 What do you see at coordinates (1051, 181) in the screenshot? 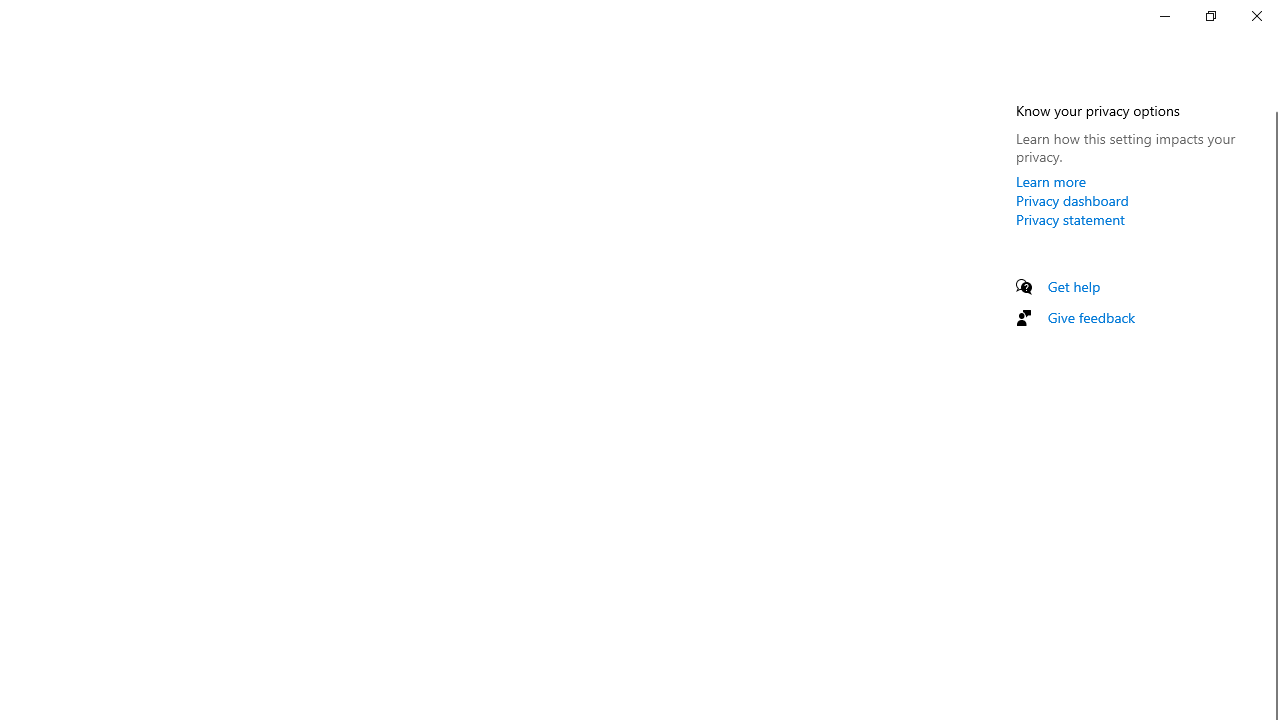
I see `Learn more` at bounding box center [1051, 181].